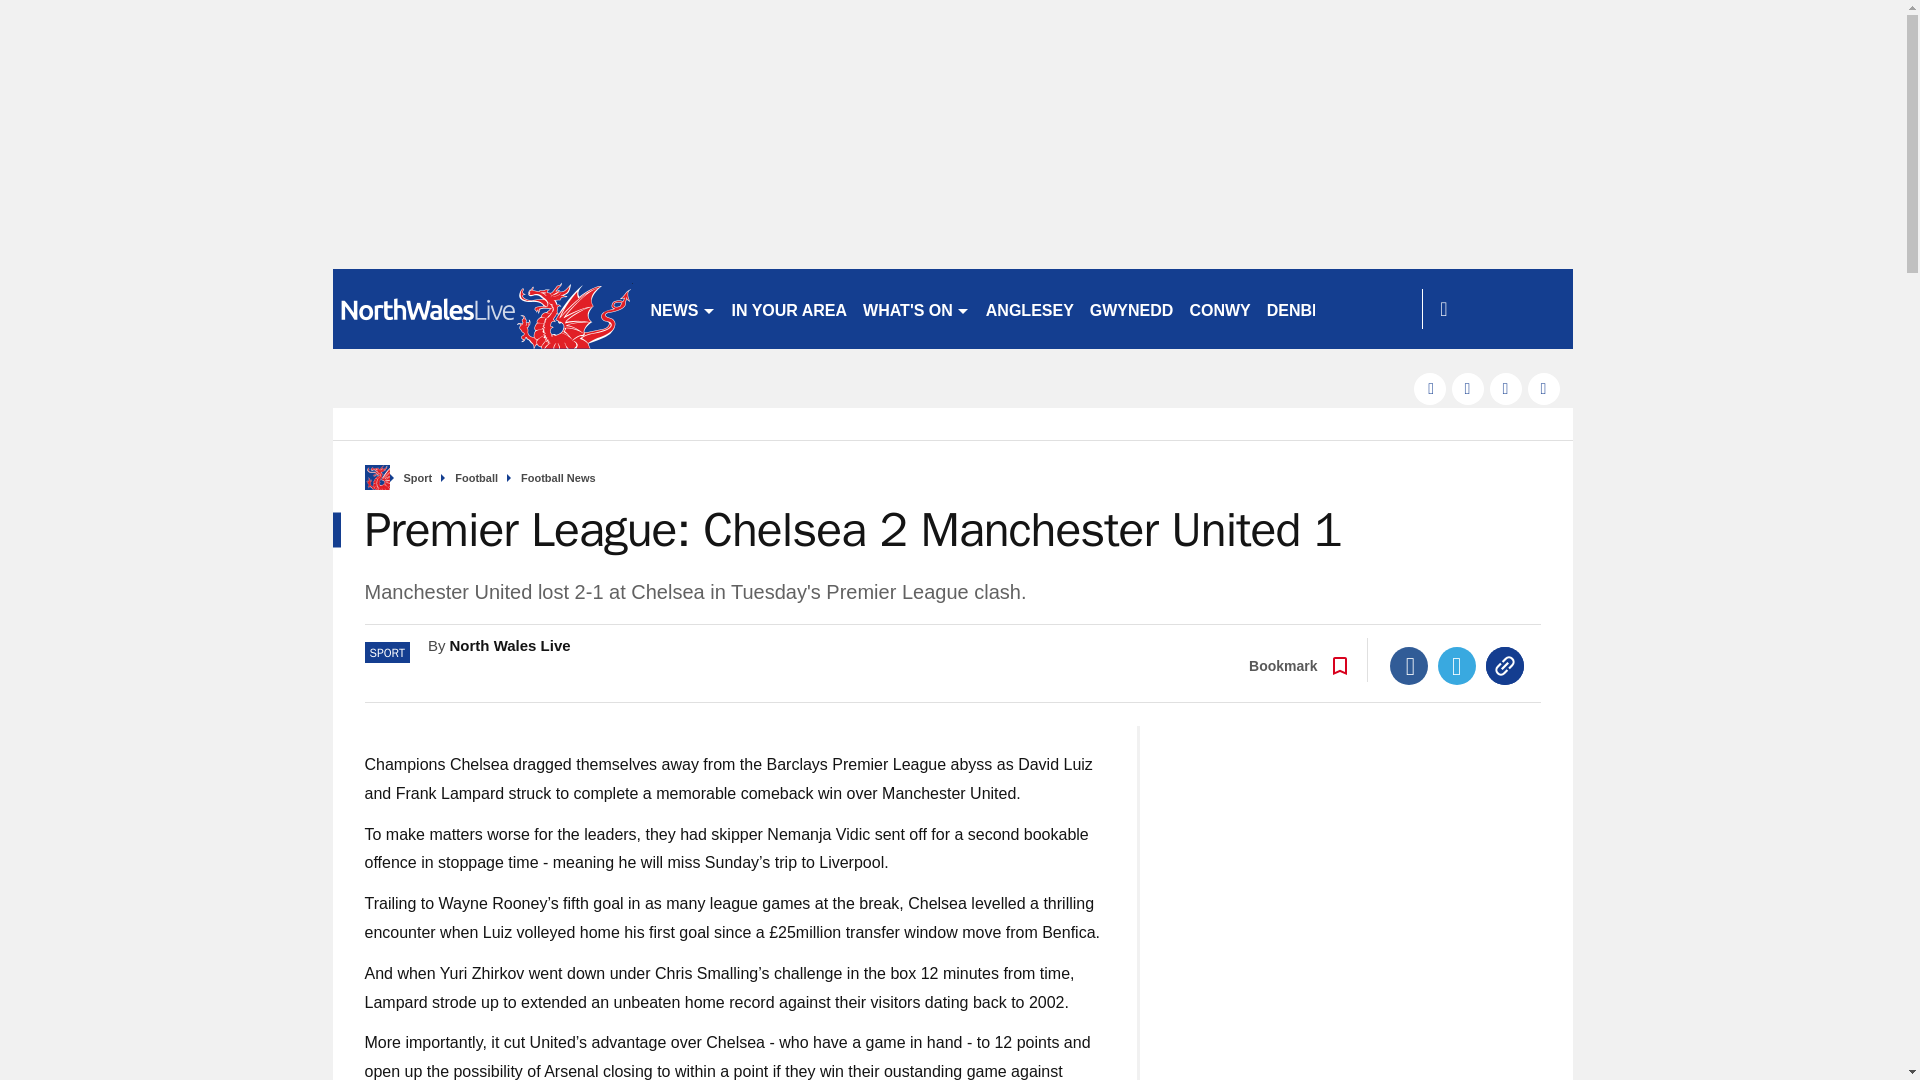 This screenshot has width=1920, height=1080. What do you see at coordinates (1429, 388) in the screenshot?
I see `facebook` at bounding box center [1429, 388].